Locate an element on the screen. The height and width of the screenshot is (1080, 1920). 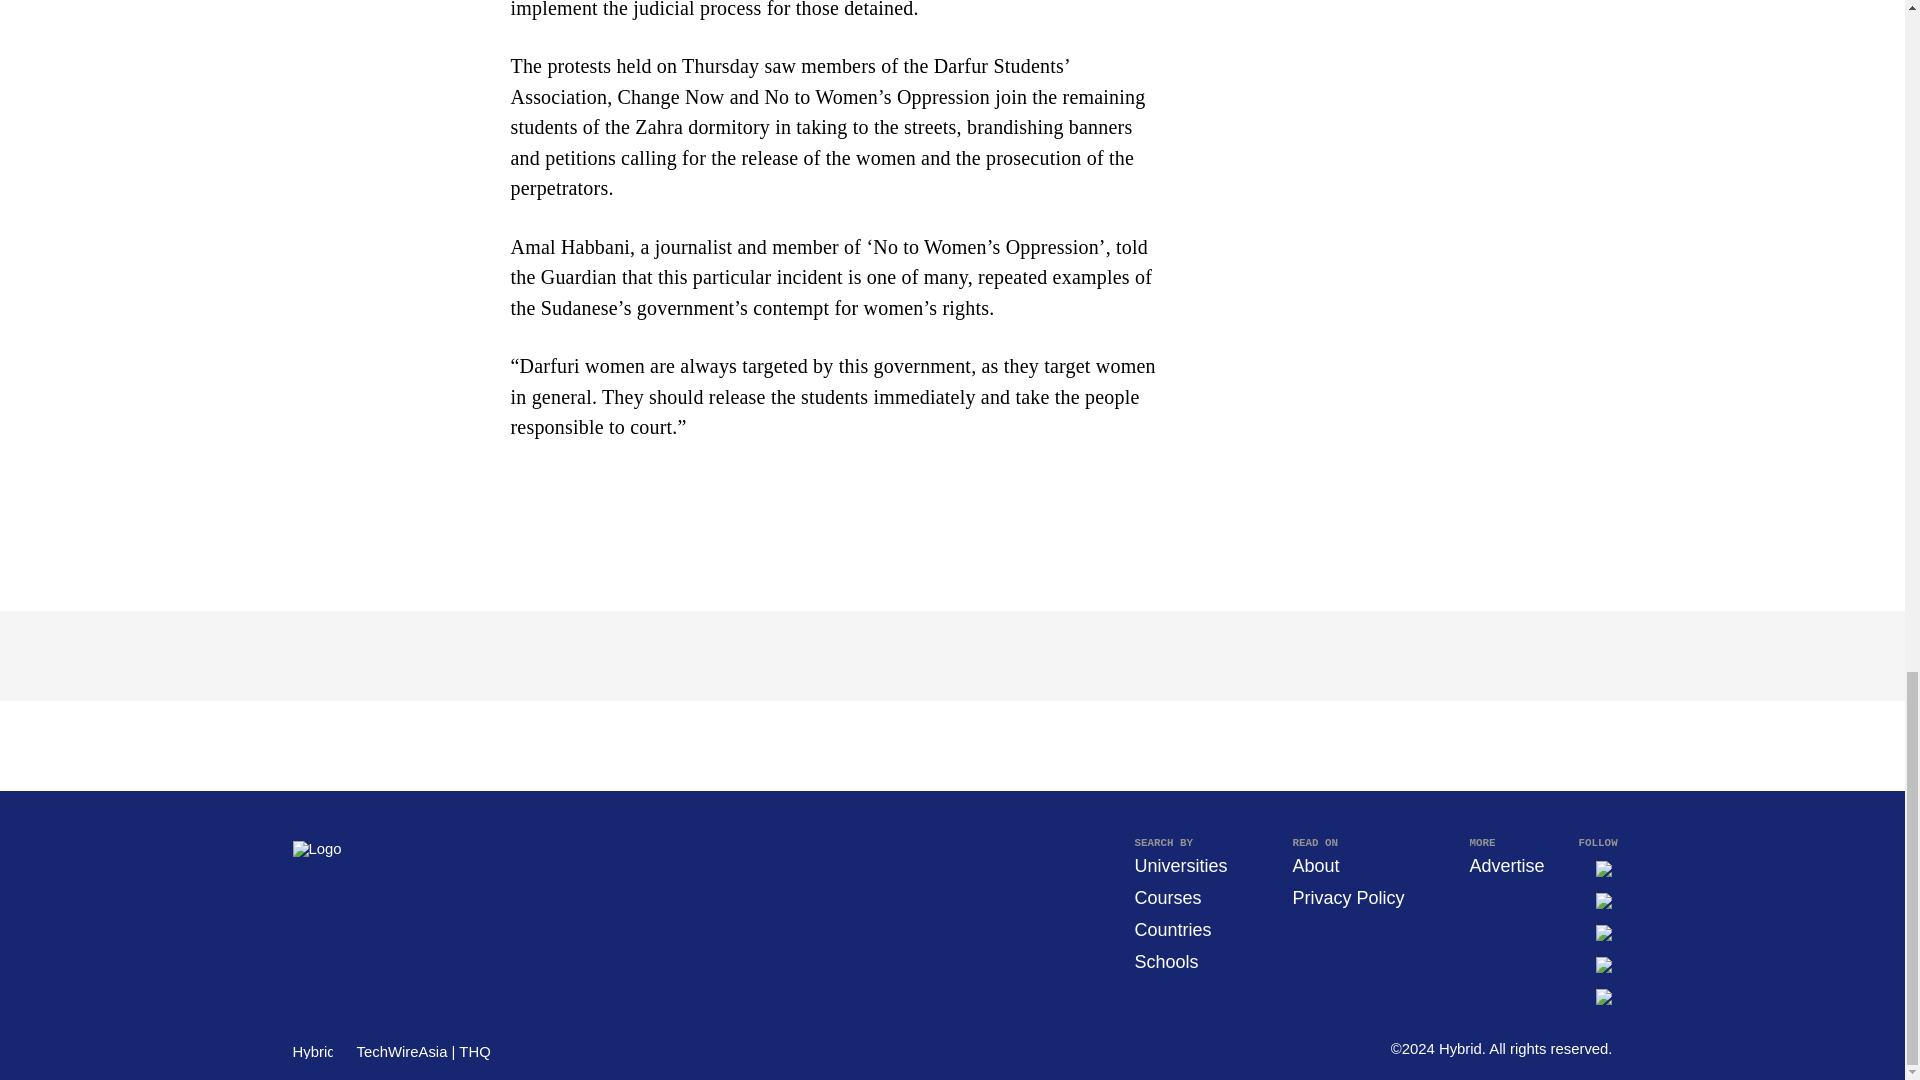
About is located at coordinates (1315, 866).